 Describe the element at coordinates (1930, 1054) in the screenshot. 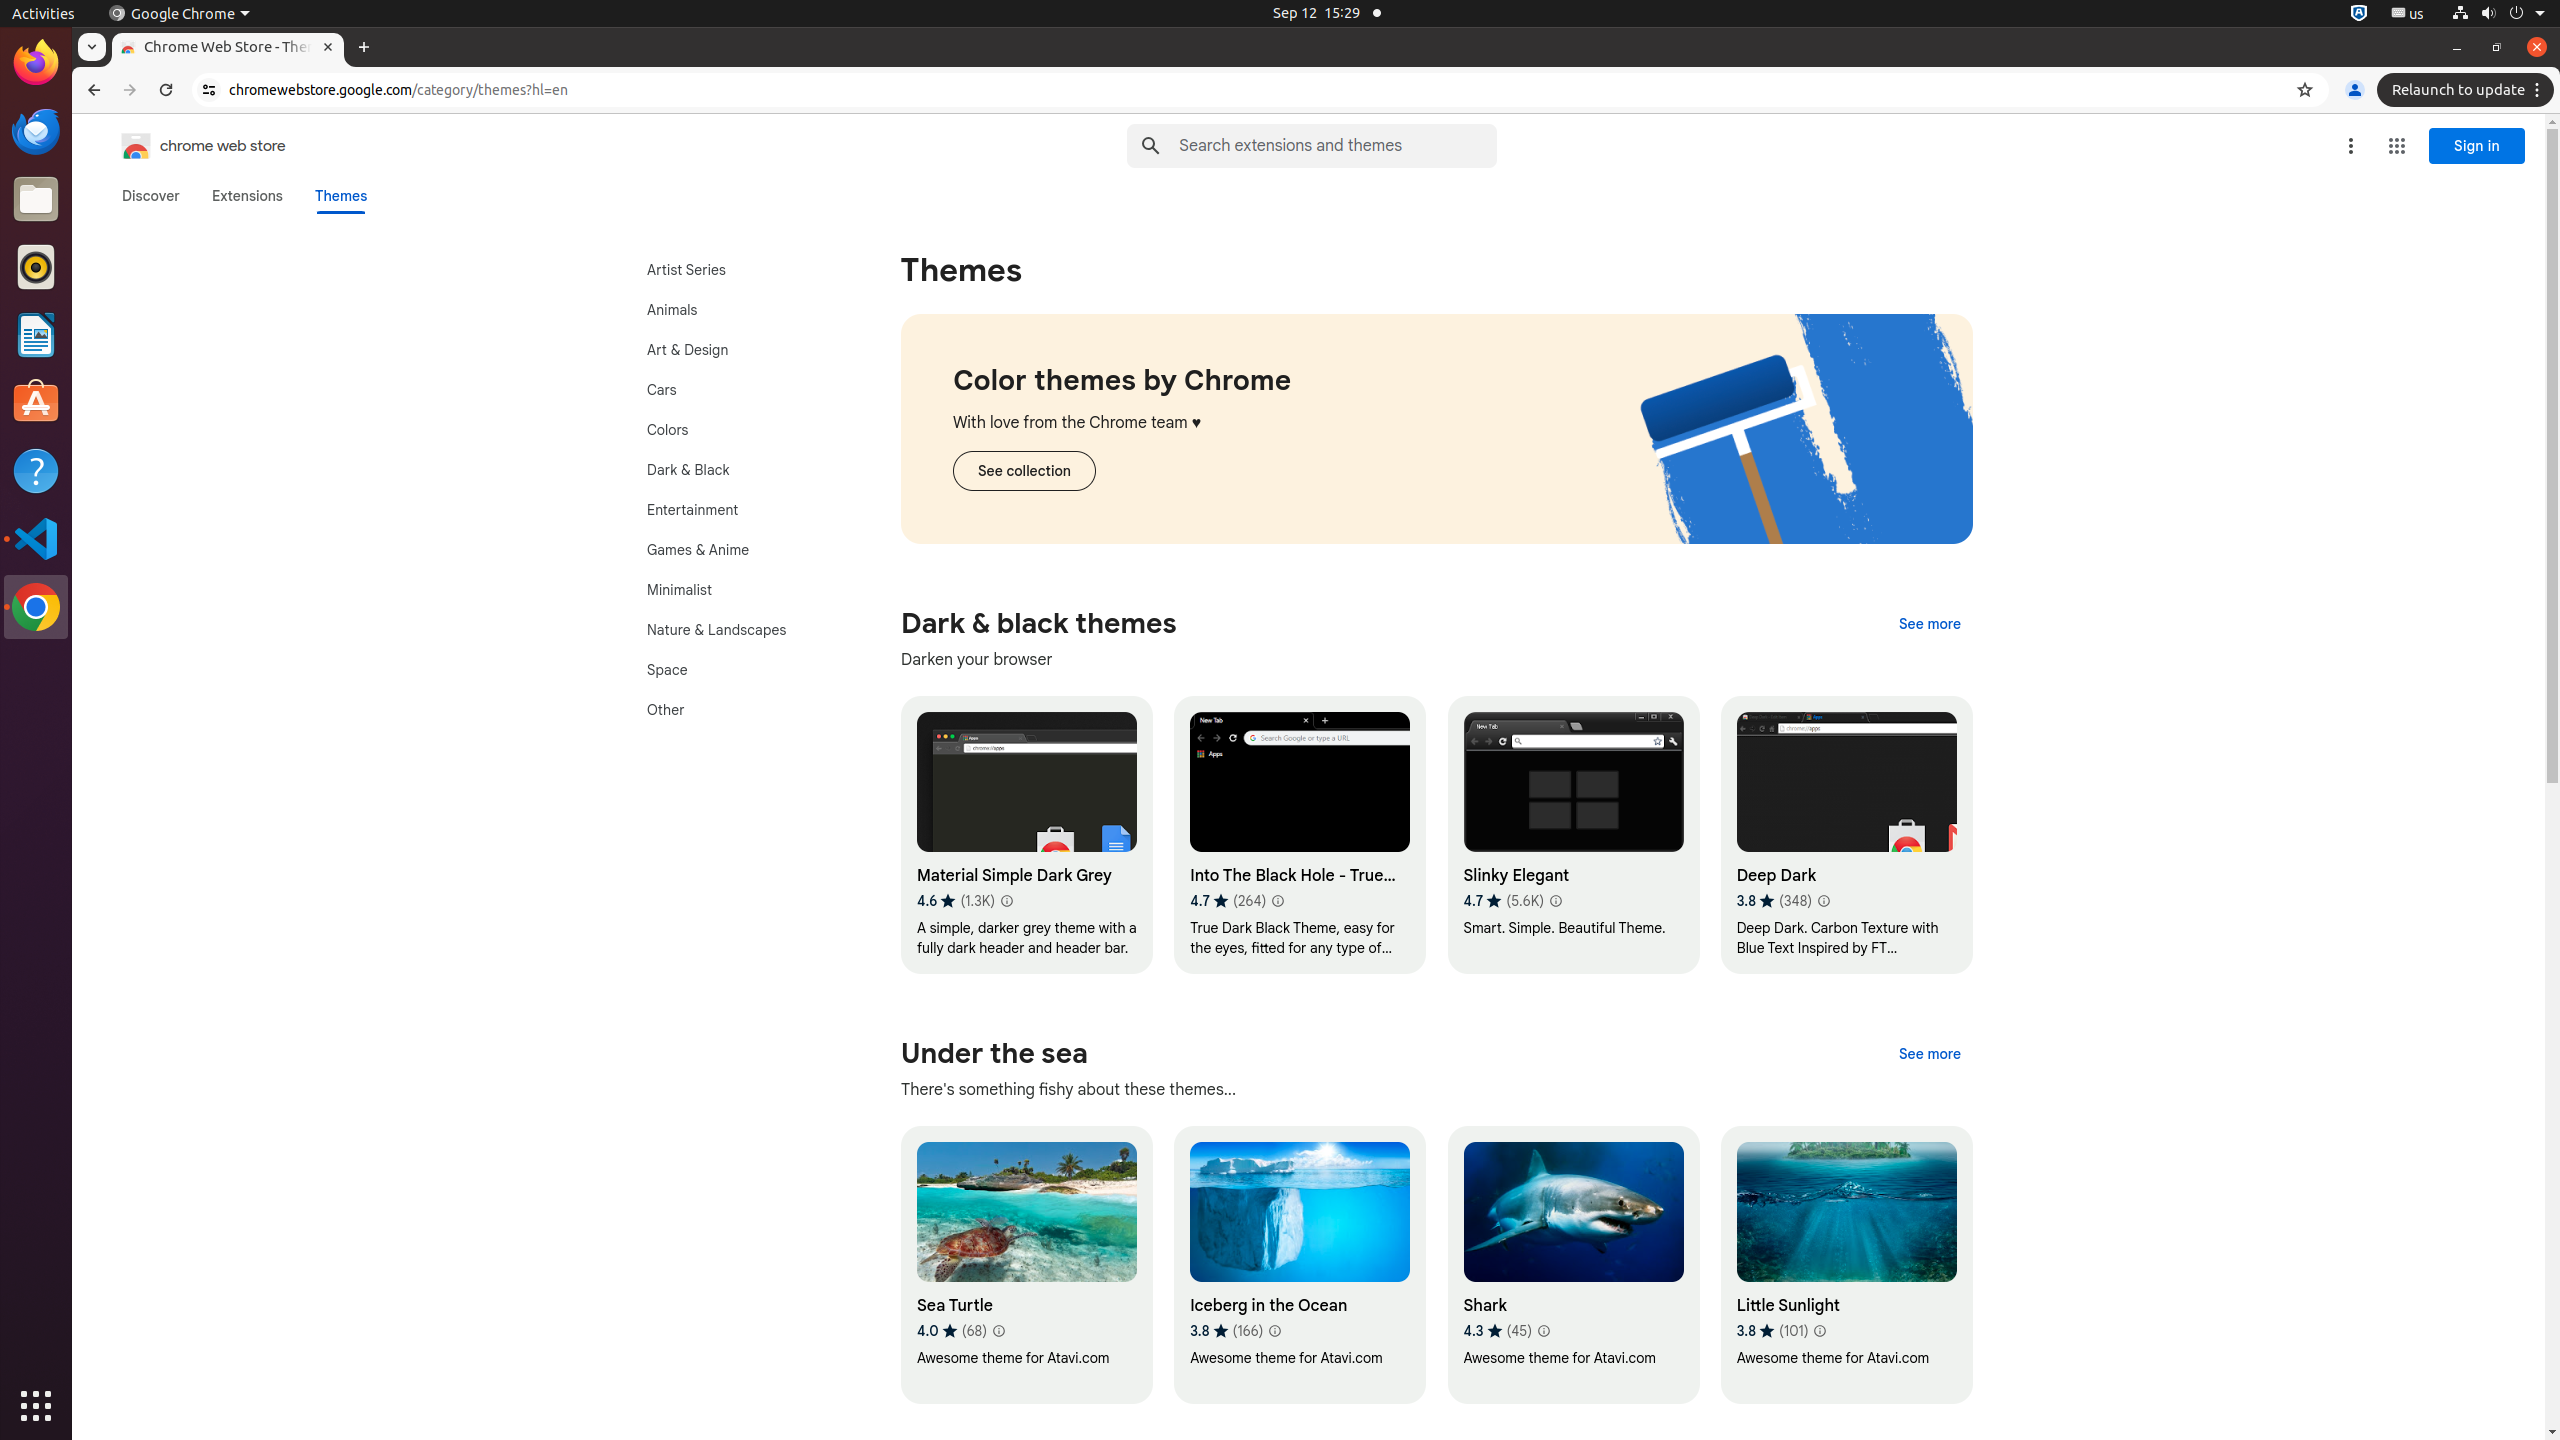

I see `See more of the "Under the sea" collection` at that location.